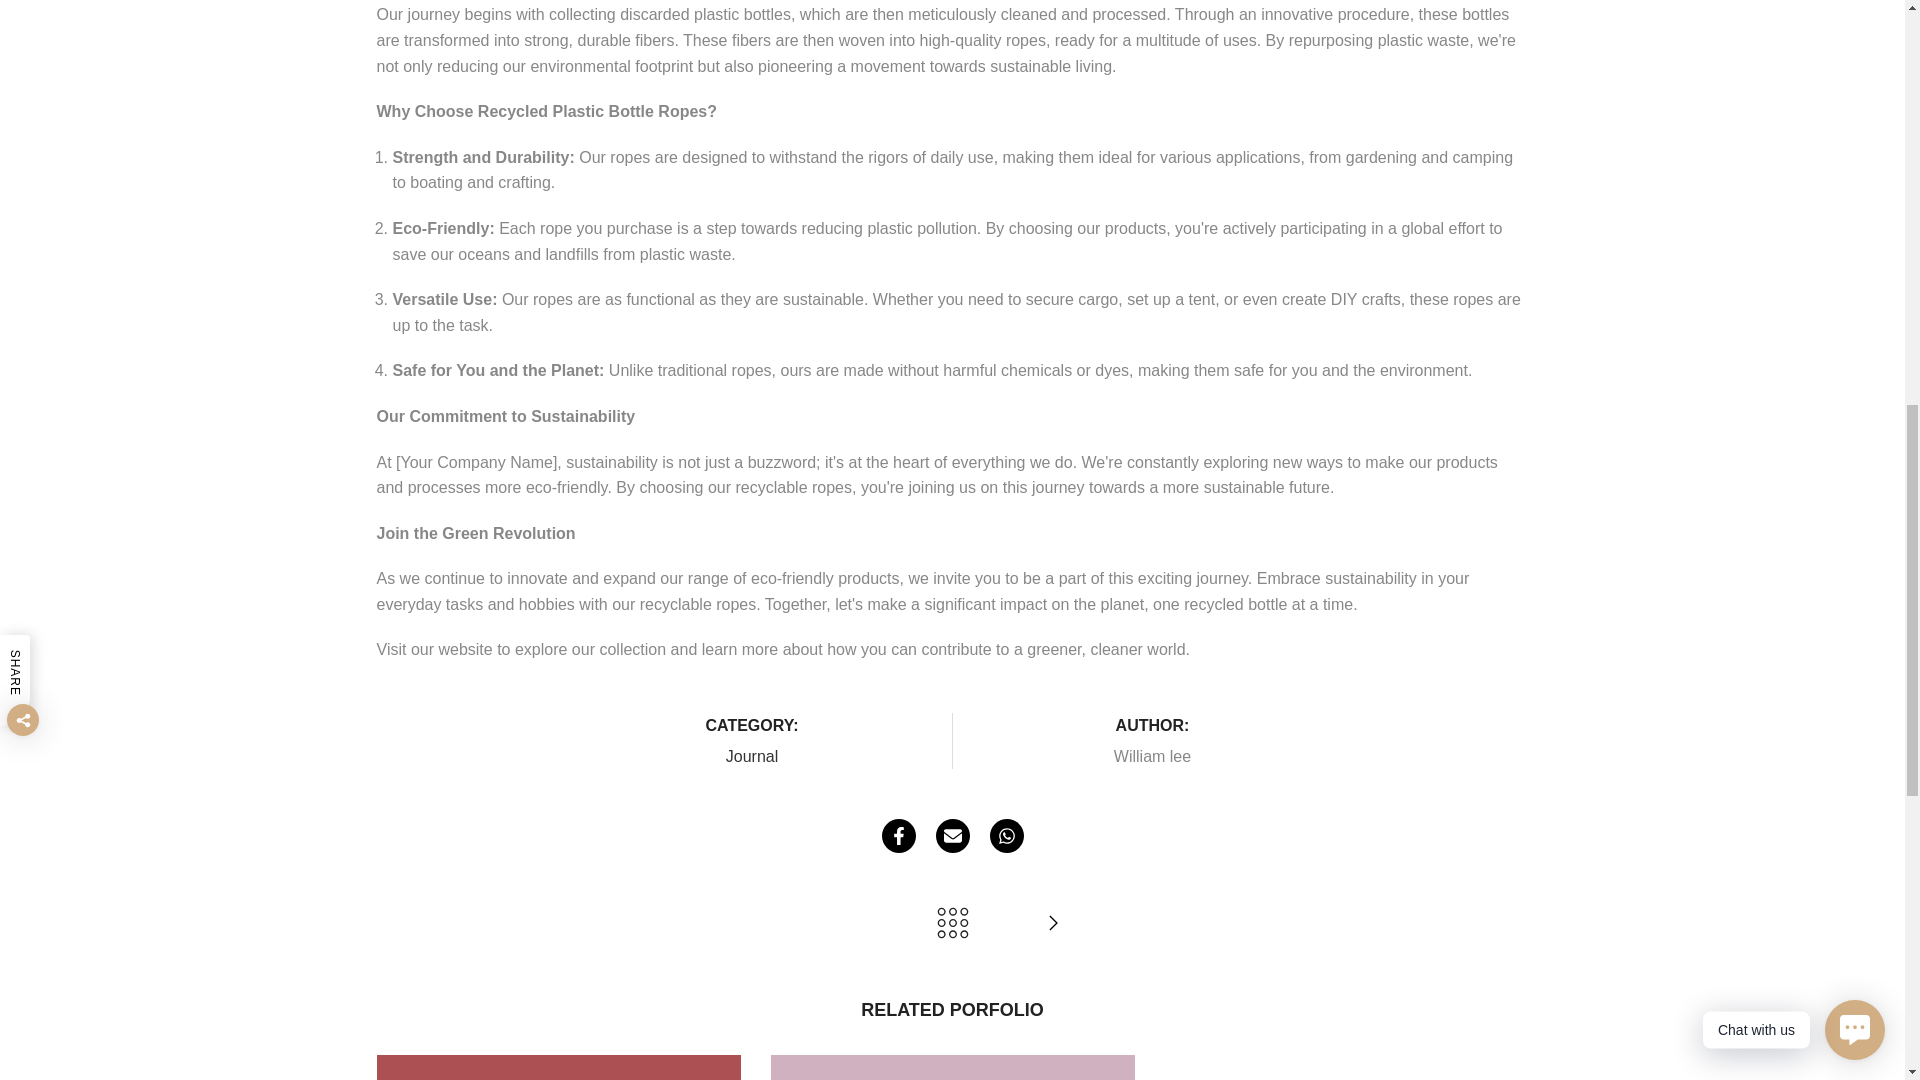 The image size is (1920, 1080). I want to click on Journal, so click(751, 756).